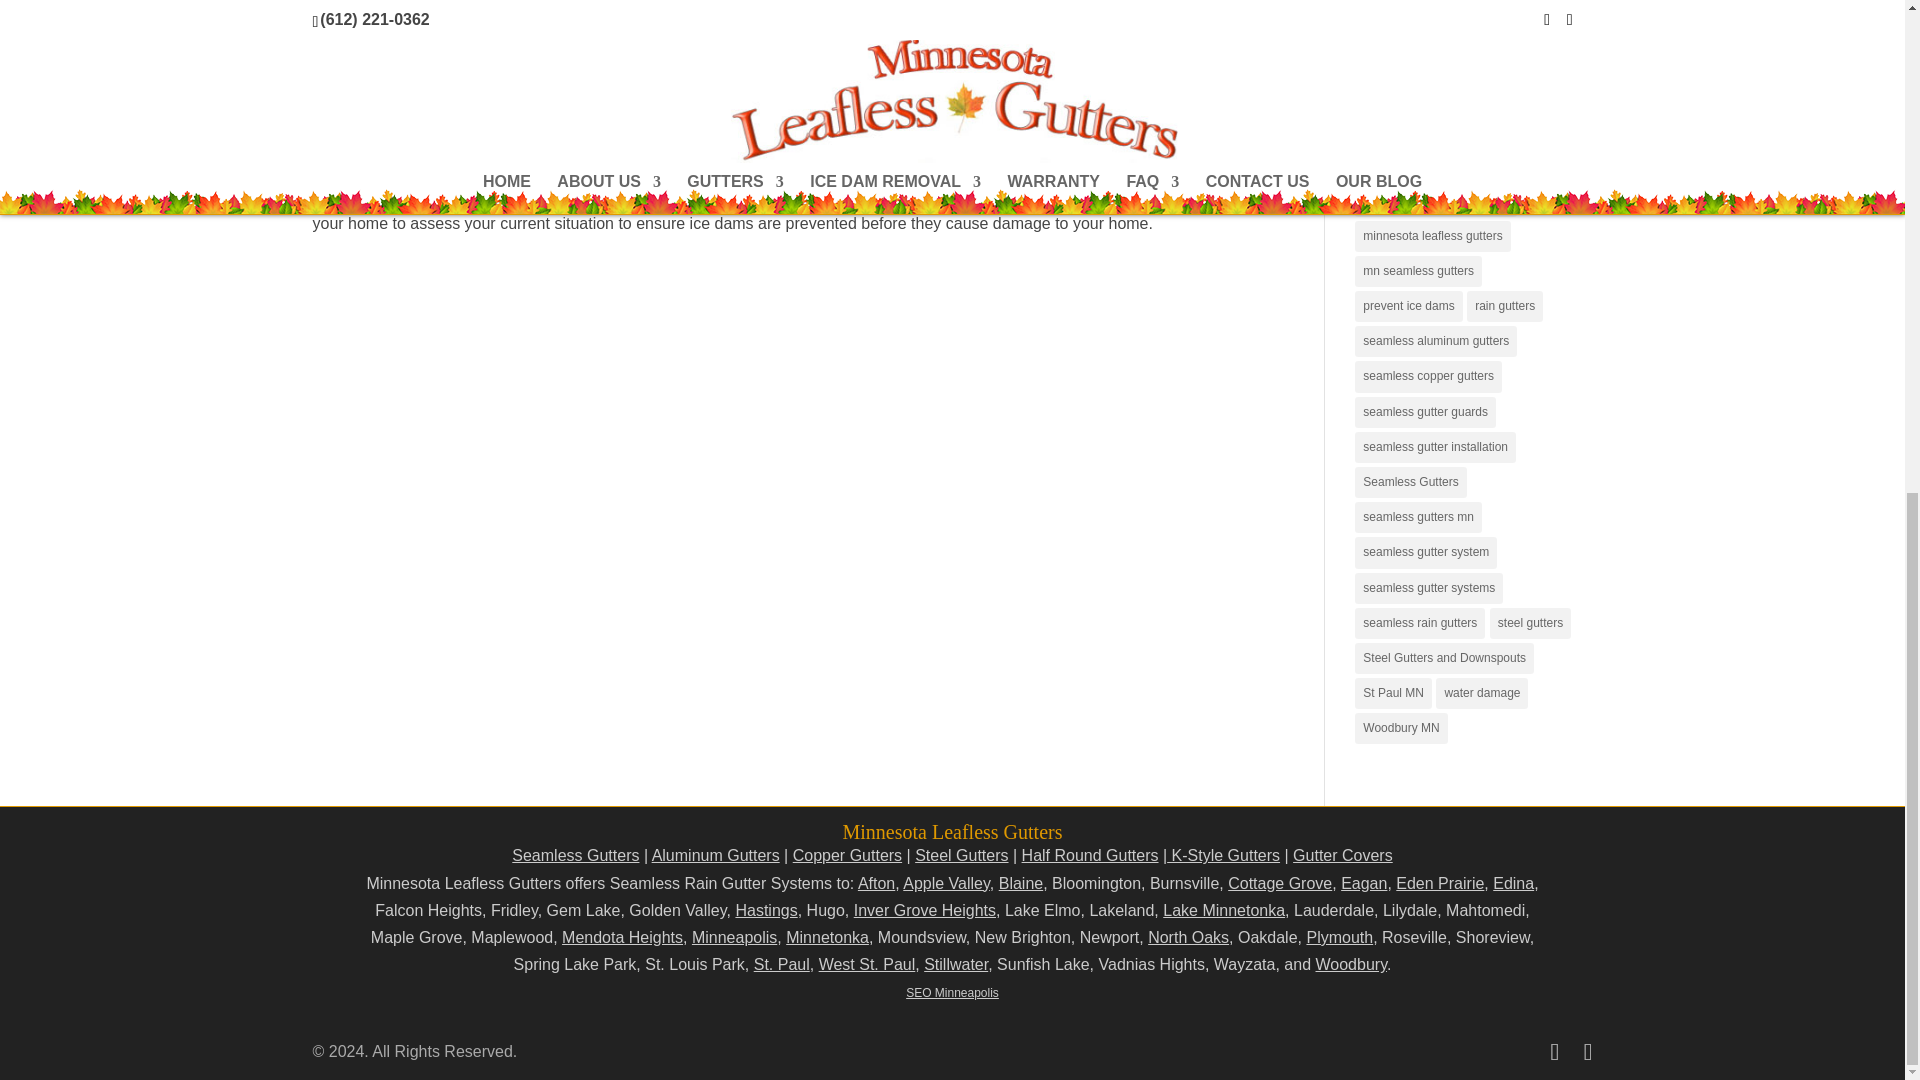  What do you see at coordinates (1280, 883) in the screenshot?
I see `Leafless Seamless Gutters Cottage Grove MN` at bounding box center [1280, 883].